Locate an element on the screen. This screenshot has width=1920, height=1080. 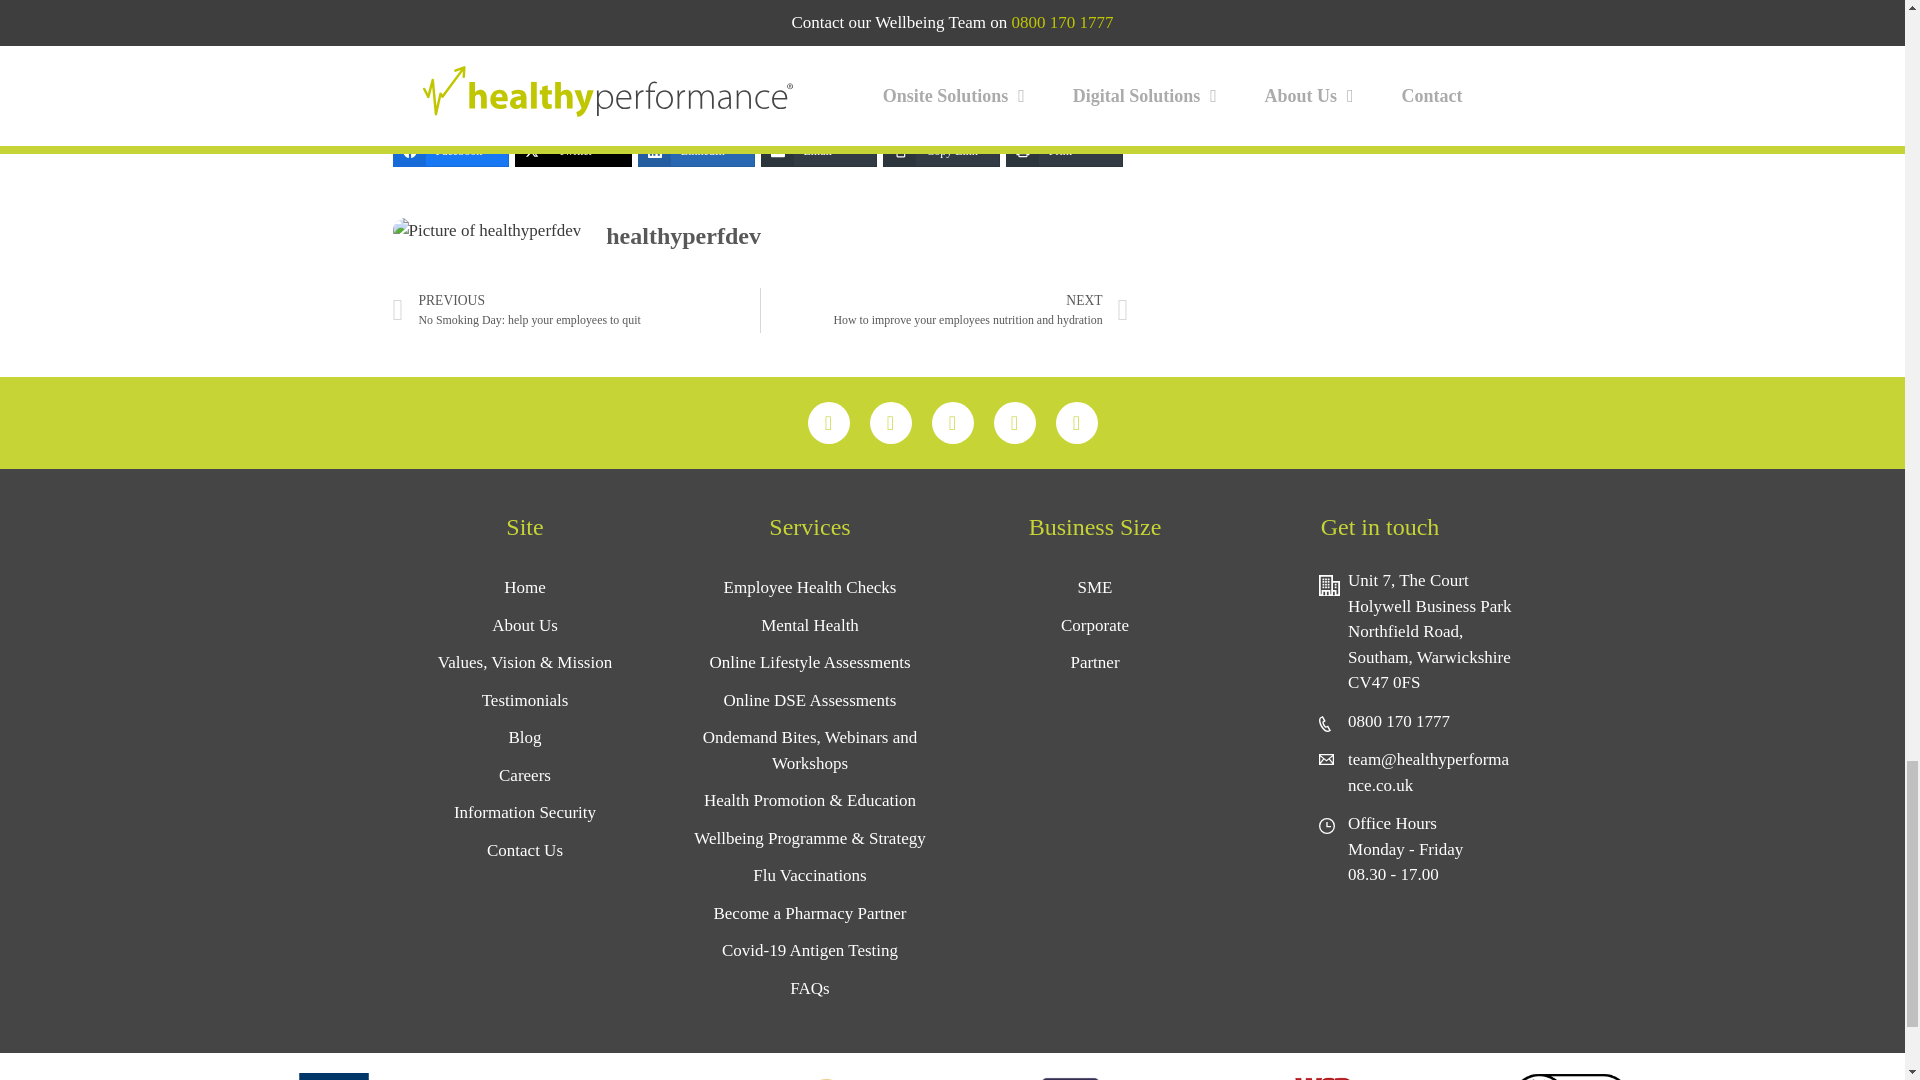
Email is located at coordinates (818, 151).